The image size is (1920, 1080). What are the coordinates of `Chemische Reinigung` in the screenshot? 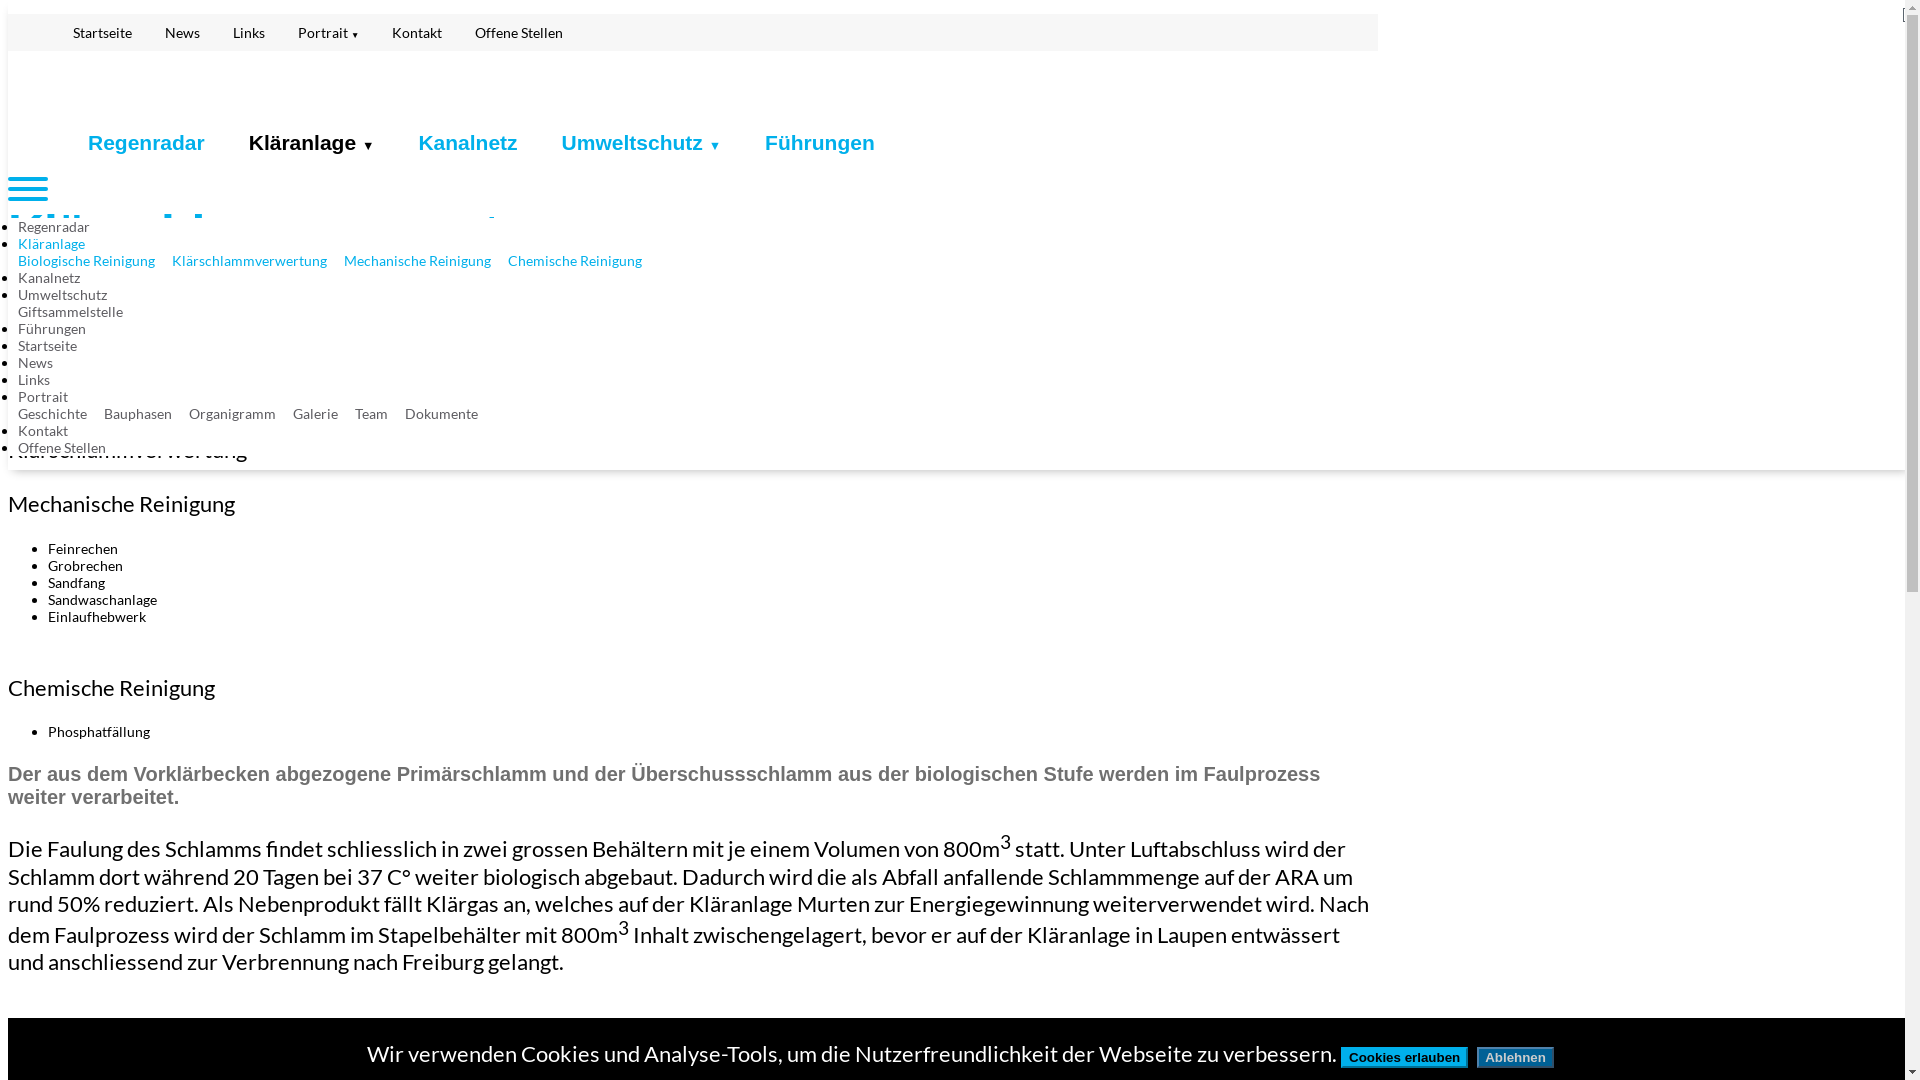 It's located at (582, 260).